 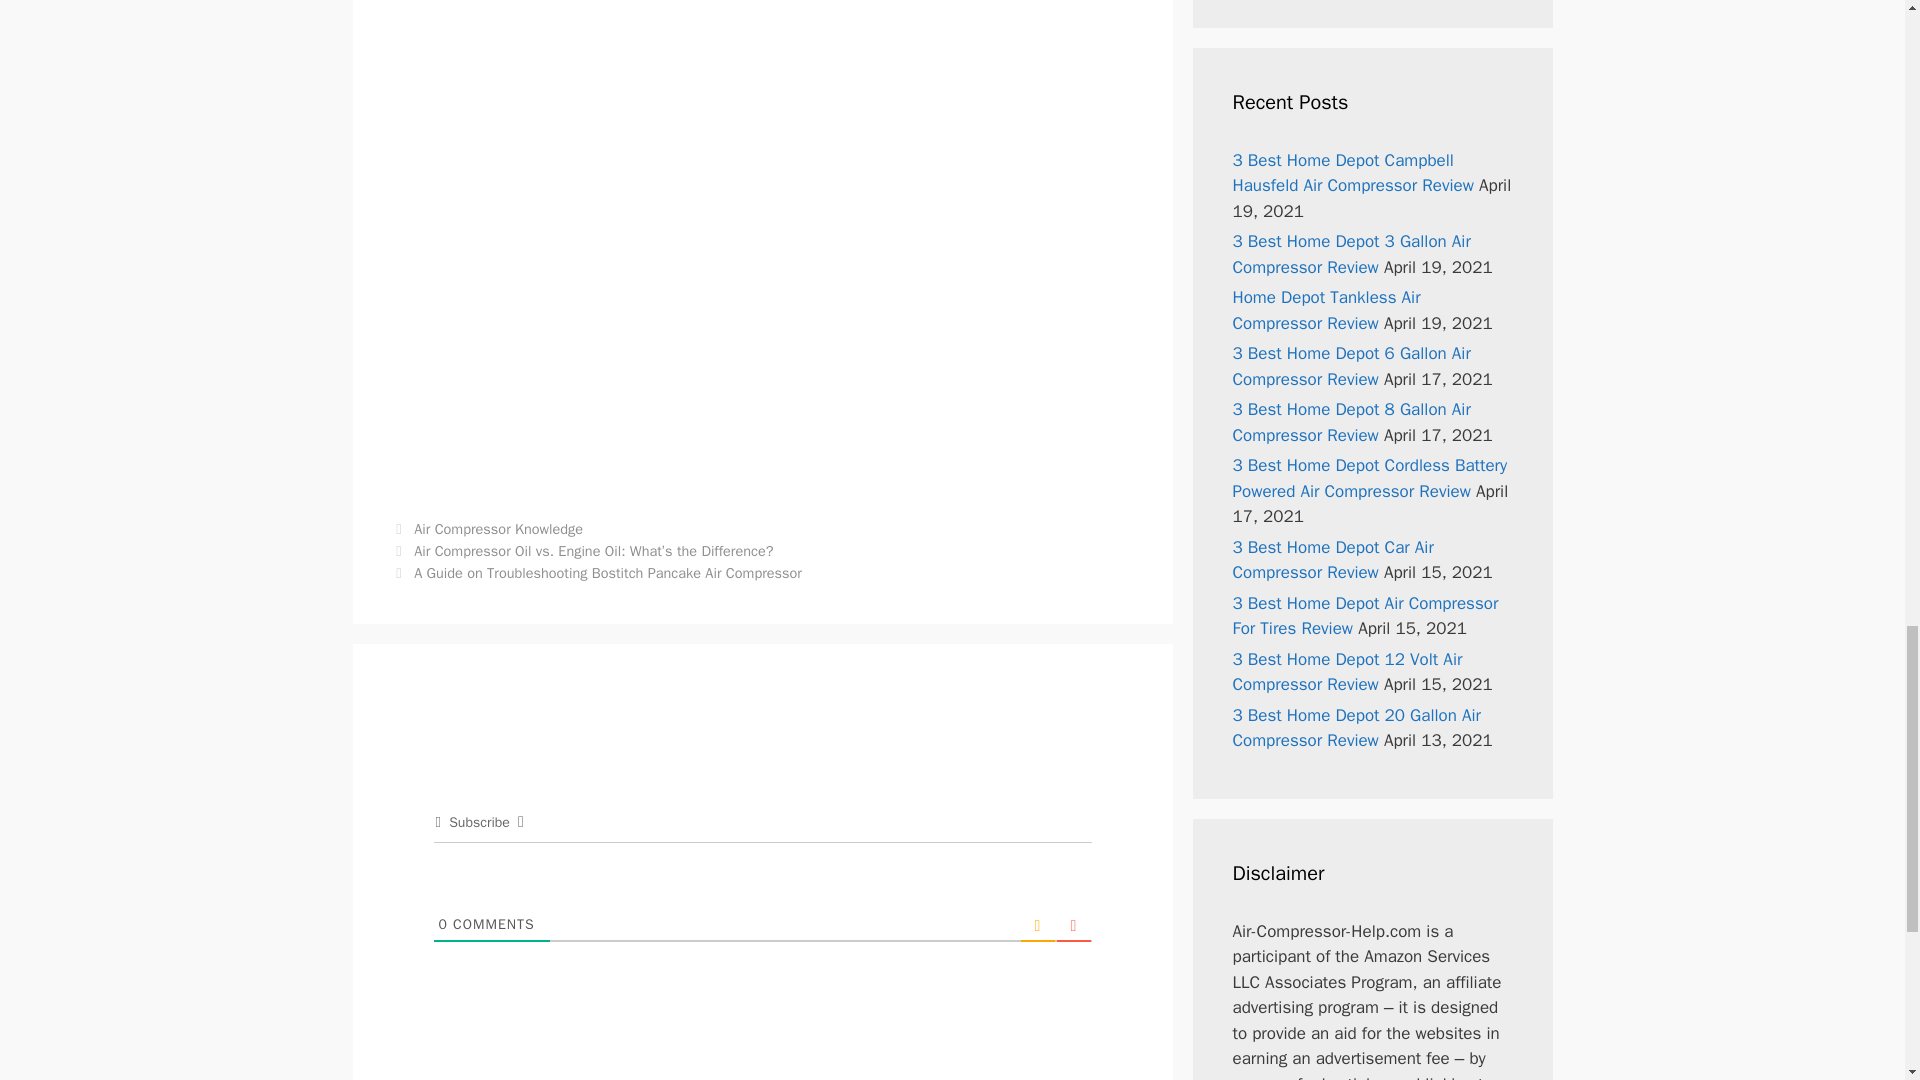 What do you see at coordinates (498, 528) in the screenshot?
I see `Air Compressor Knowledge` at bounding box center [498, 528].